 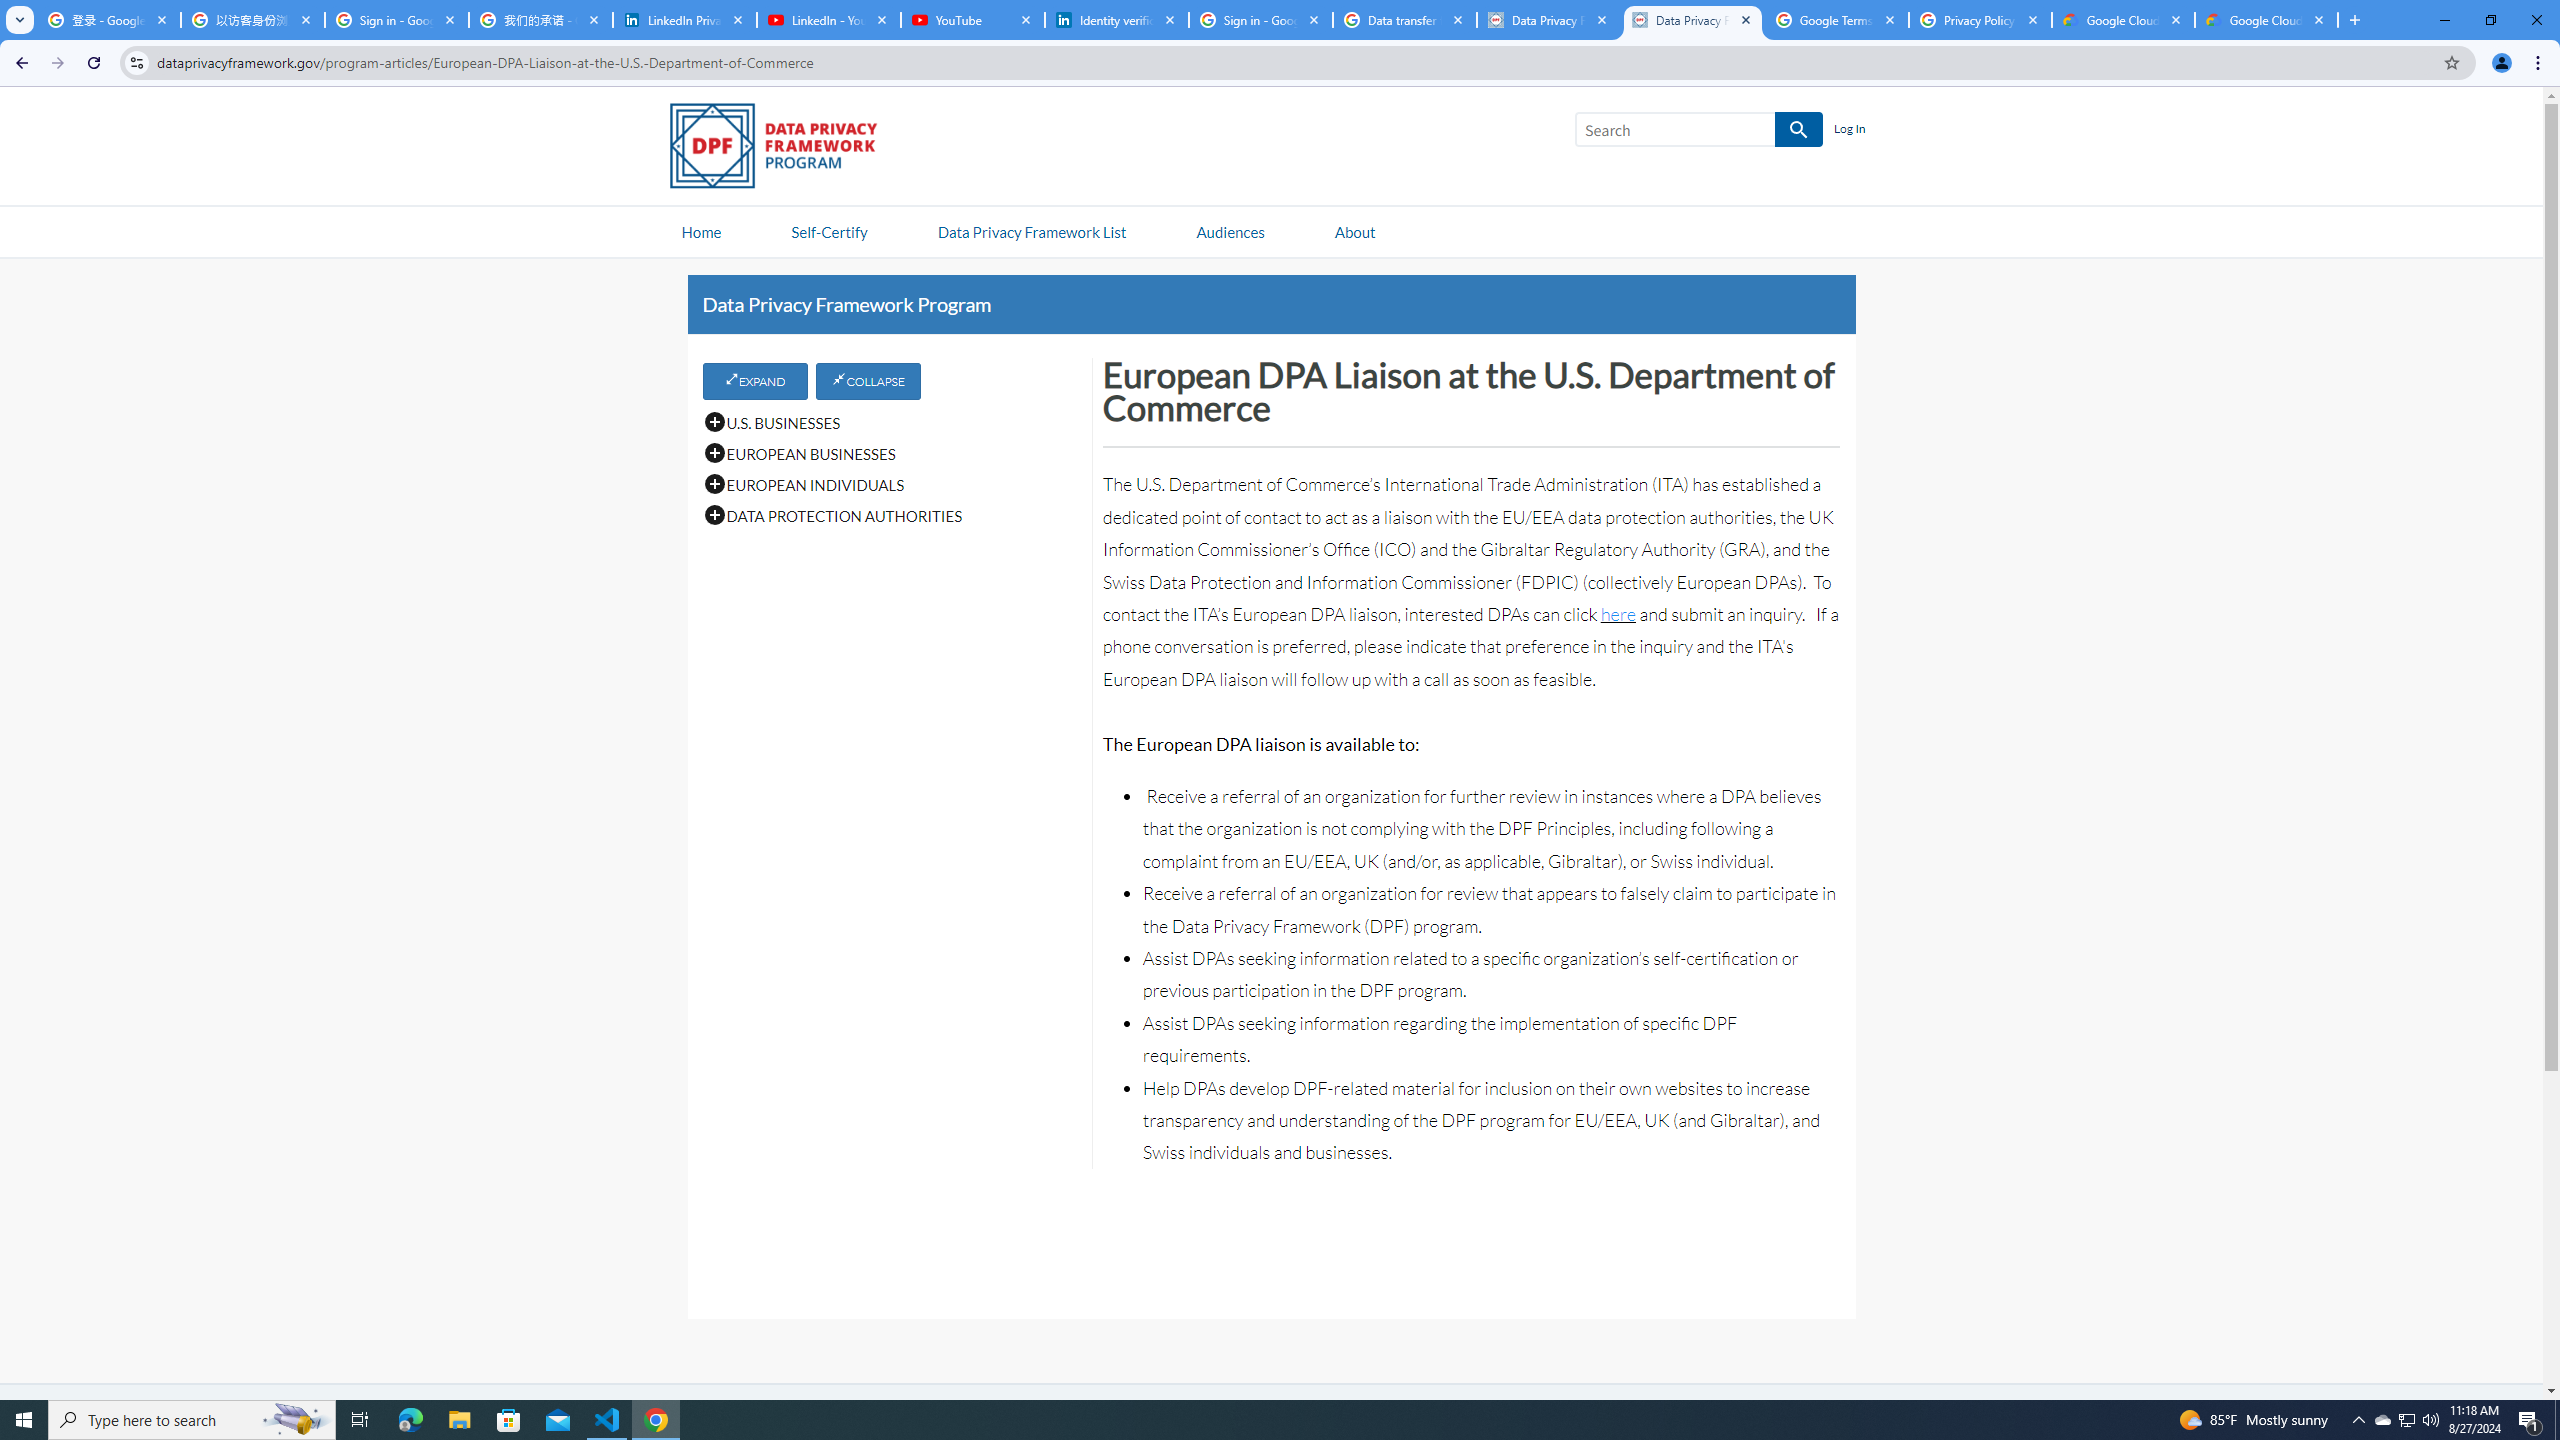 I want to click on Data Privacy Framework, so click(x=1693, y=20).